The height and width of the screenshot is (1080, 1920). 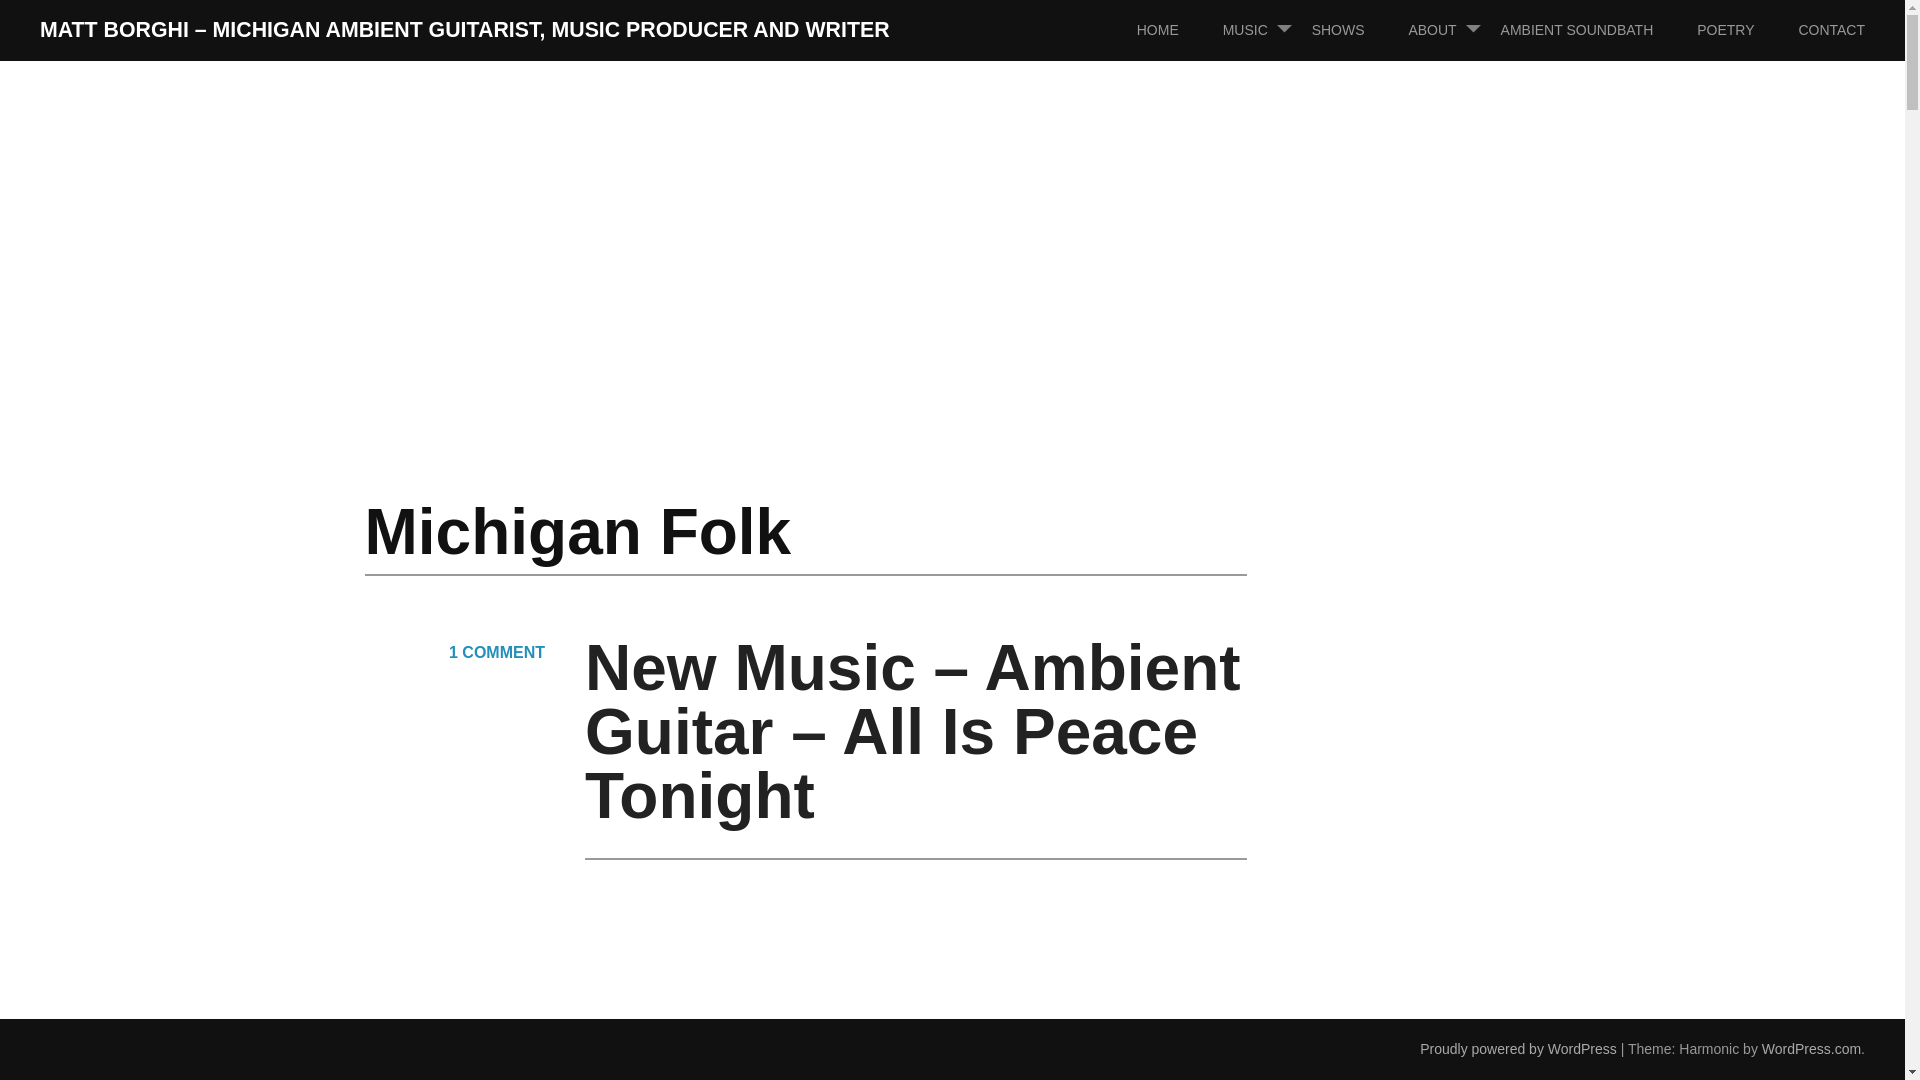 I want to click on ABOUT, so click(x=1451, y=30).